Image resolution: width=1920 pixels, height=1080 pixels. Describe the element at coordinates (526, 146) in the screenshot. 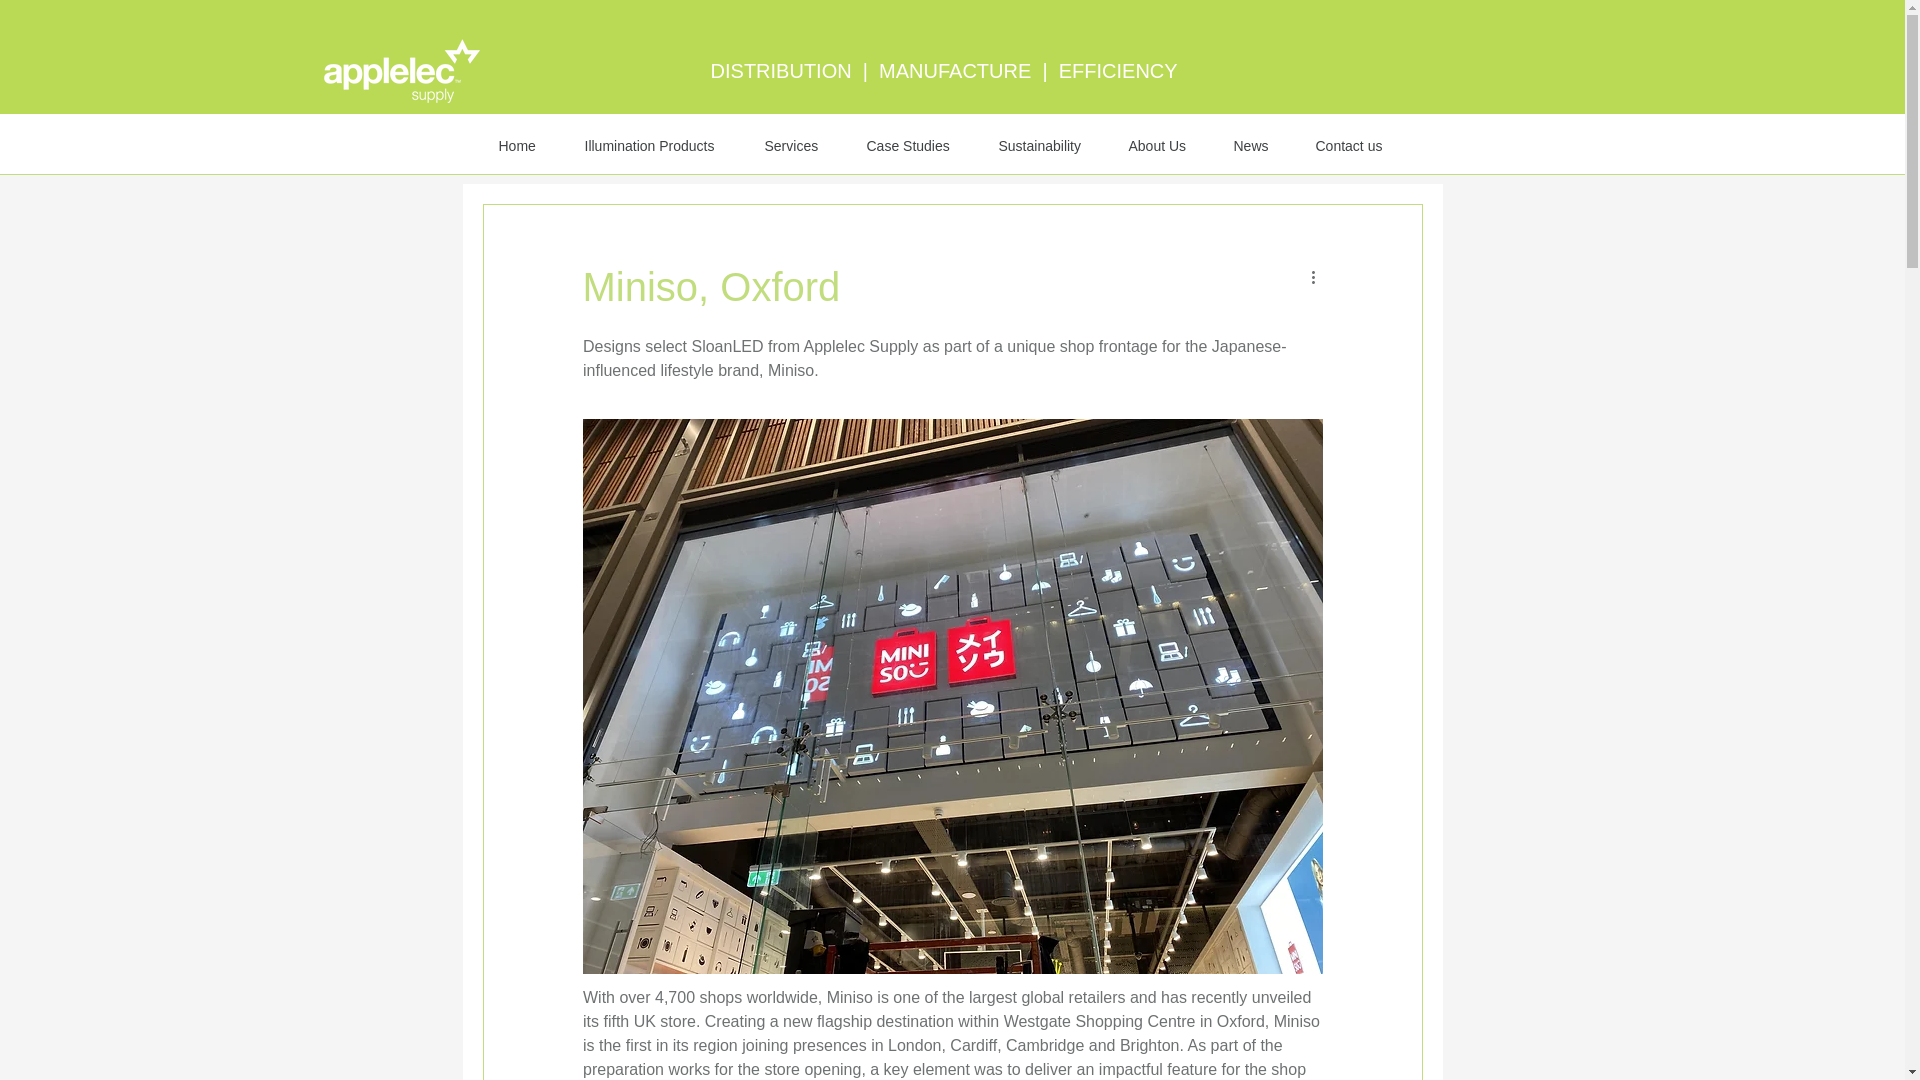

I see `Home` at that location.